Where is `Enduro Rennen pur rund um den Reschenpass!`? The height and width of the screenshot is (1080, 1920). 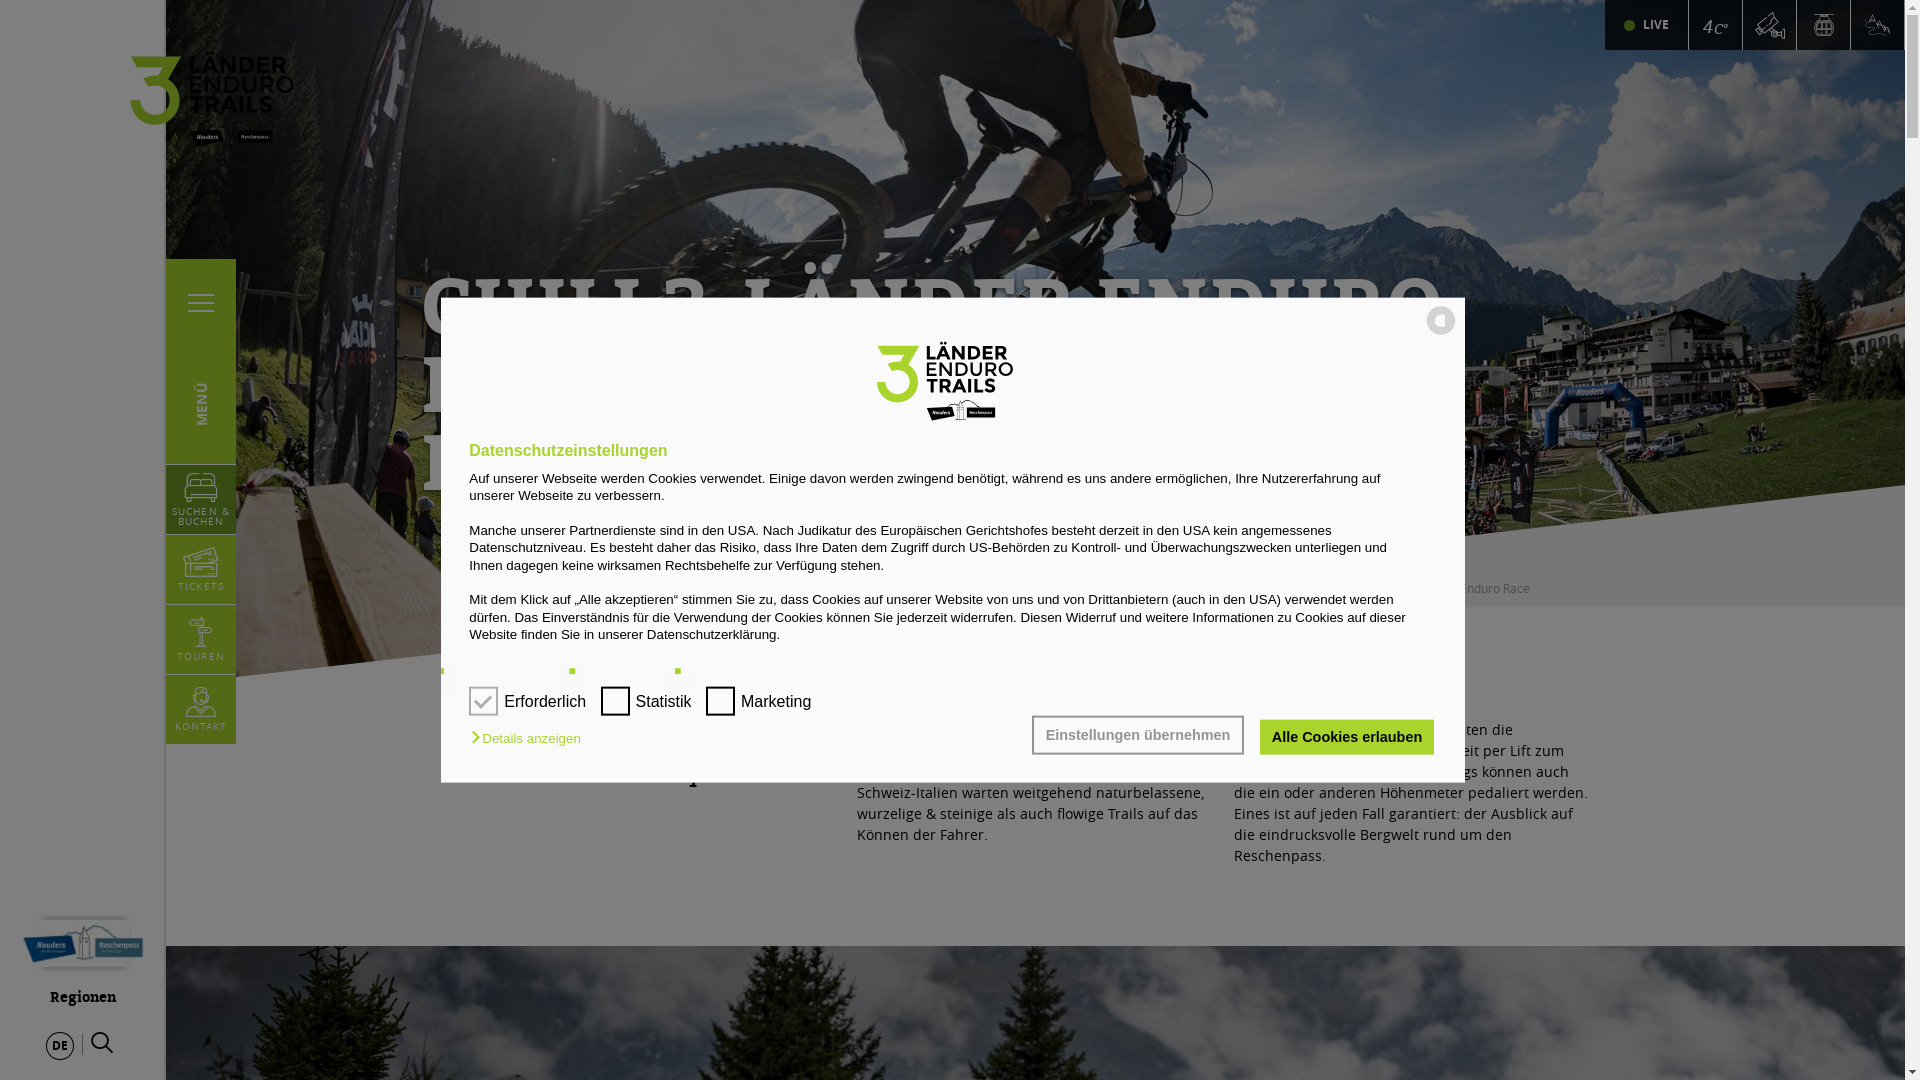
Enduro Rennen pur rund um den Reschenpass! is located at coordinates (0, 0).